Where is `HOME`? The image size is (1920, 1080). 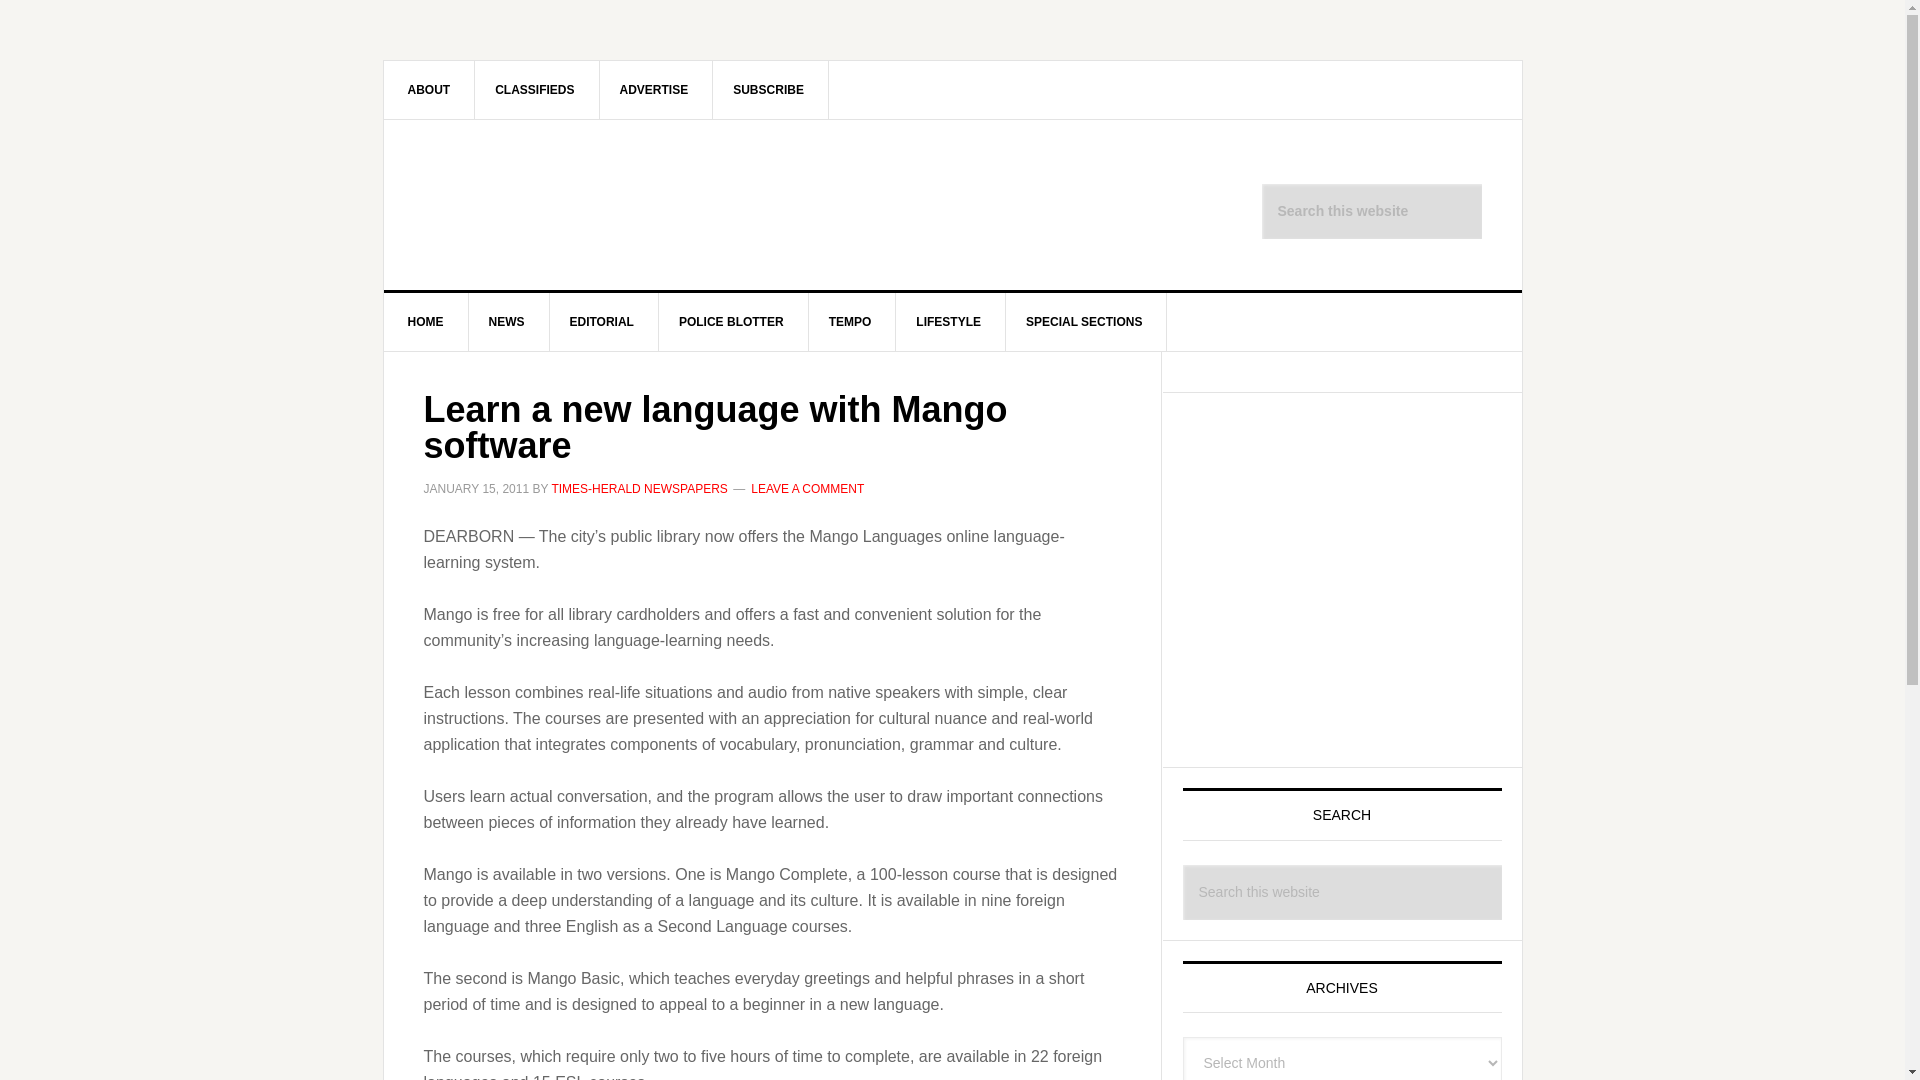
HOME is located at coordinates (426, 322).